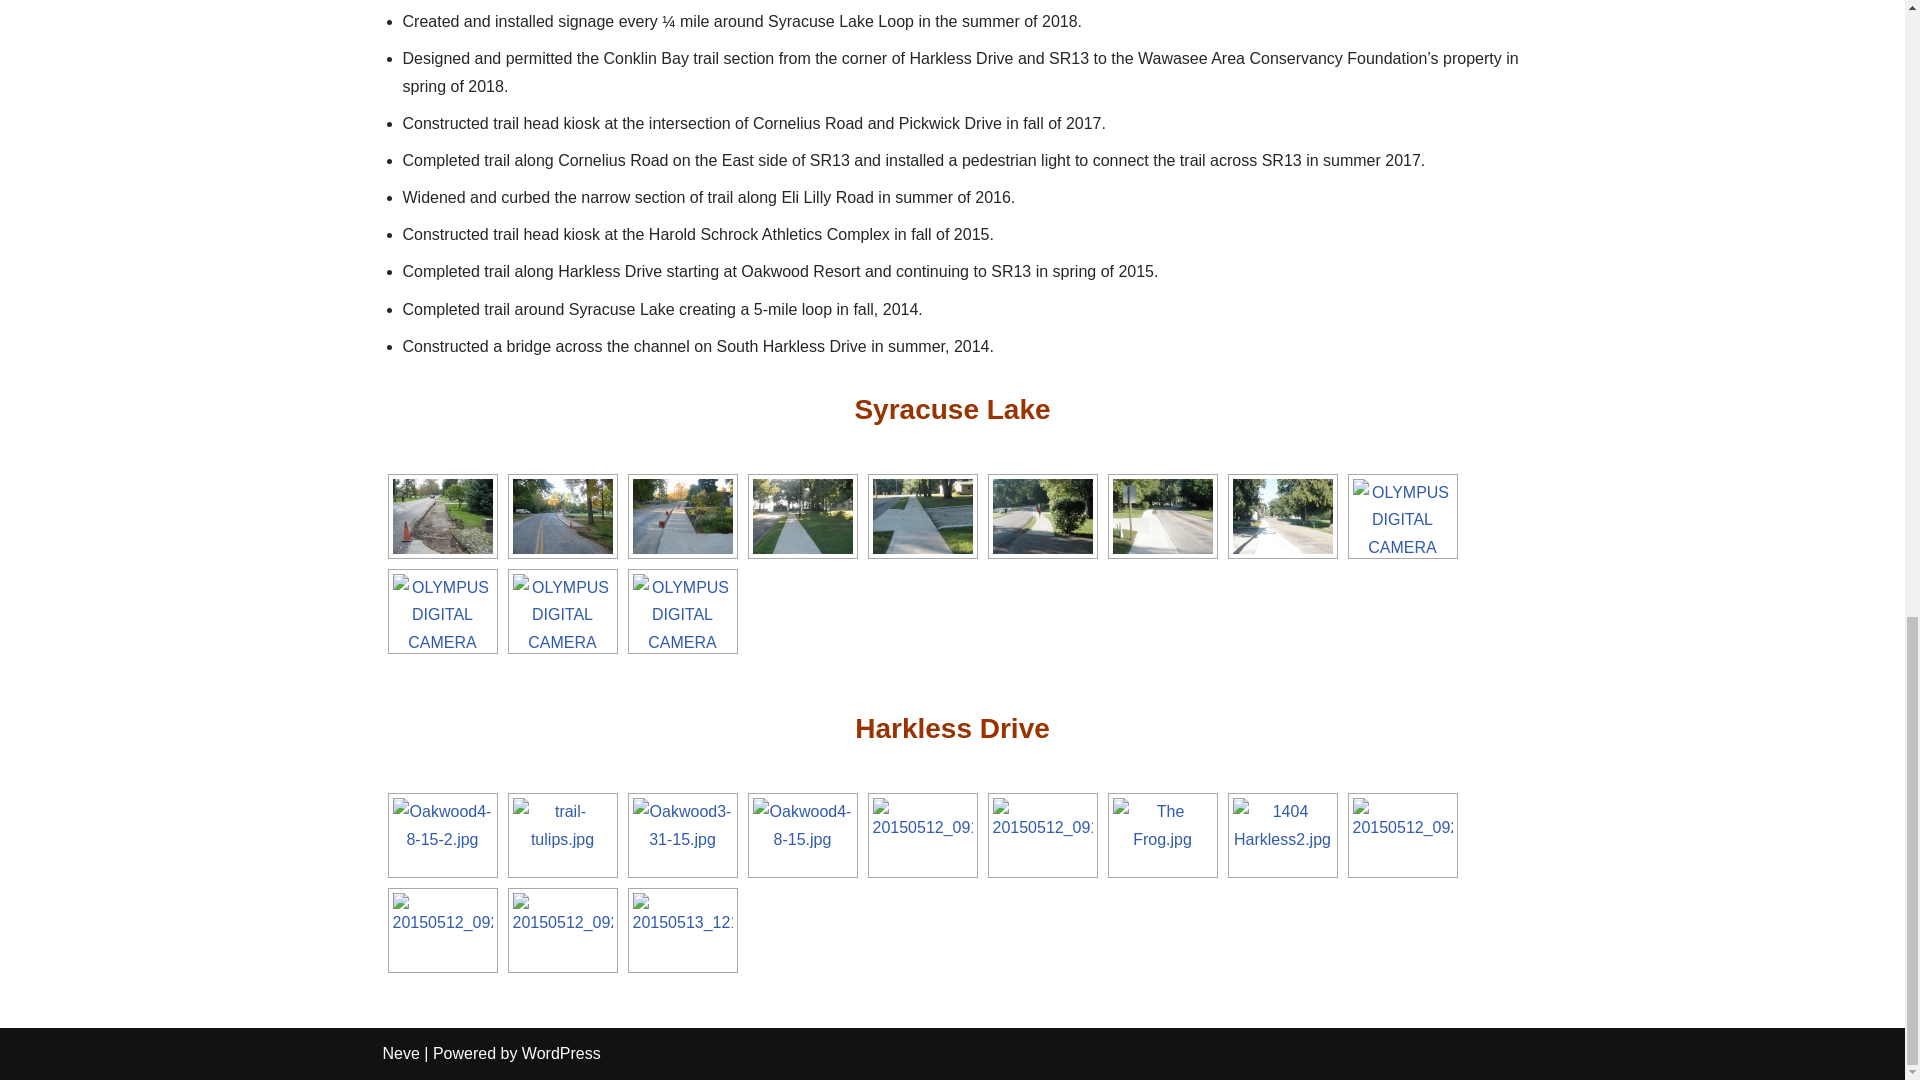 The width and height of the screenshot is (1920, 1080). I want to click on OLYMPUS DIGITAL CAMERA, so click(921, 516).